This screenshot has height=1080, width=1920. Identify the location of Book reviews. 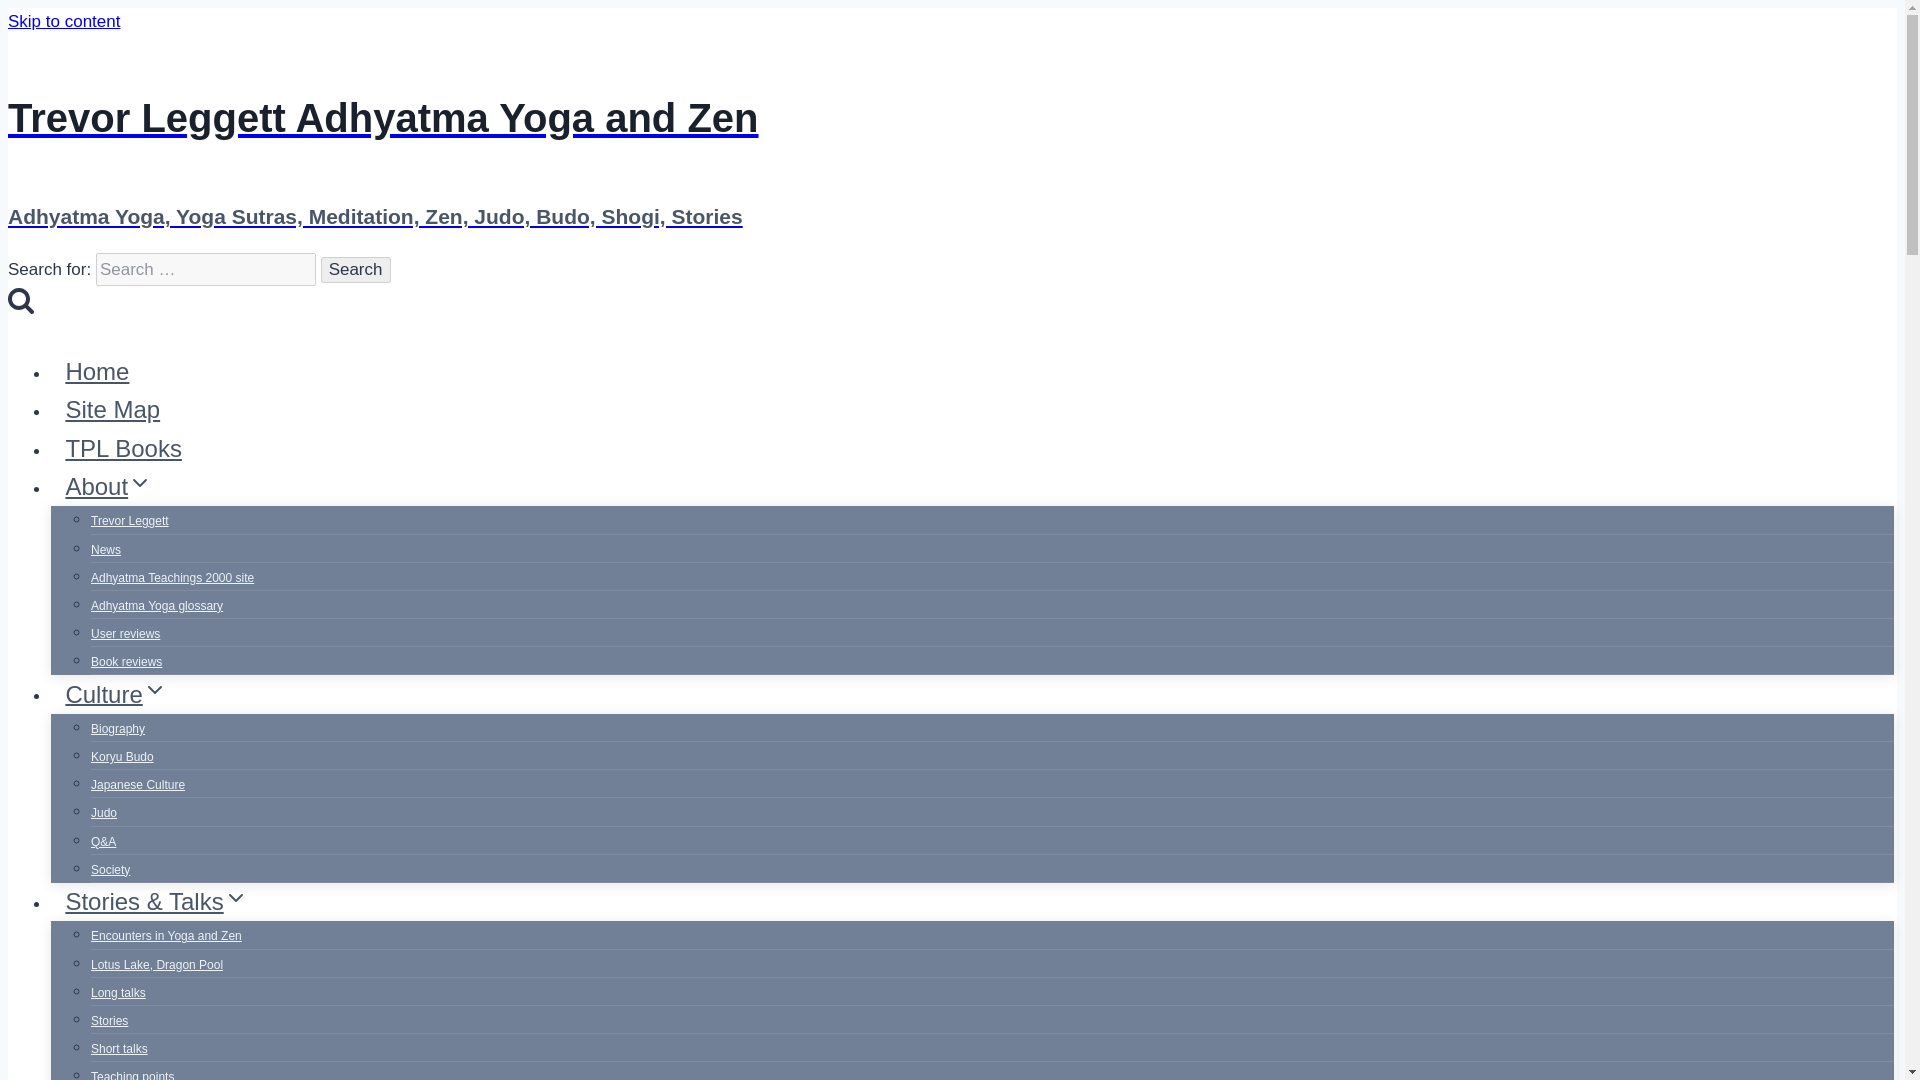
(126, 662).